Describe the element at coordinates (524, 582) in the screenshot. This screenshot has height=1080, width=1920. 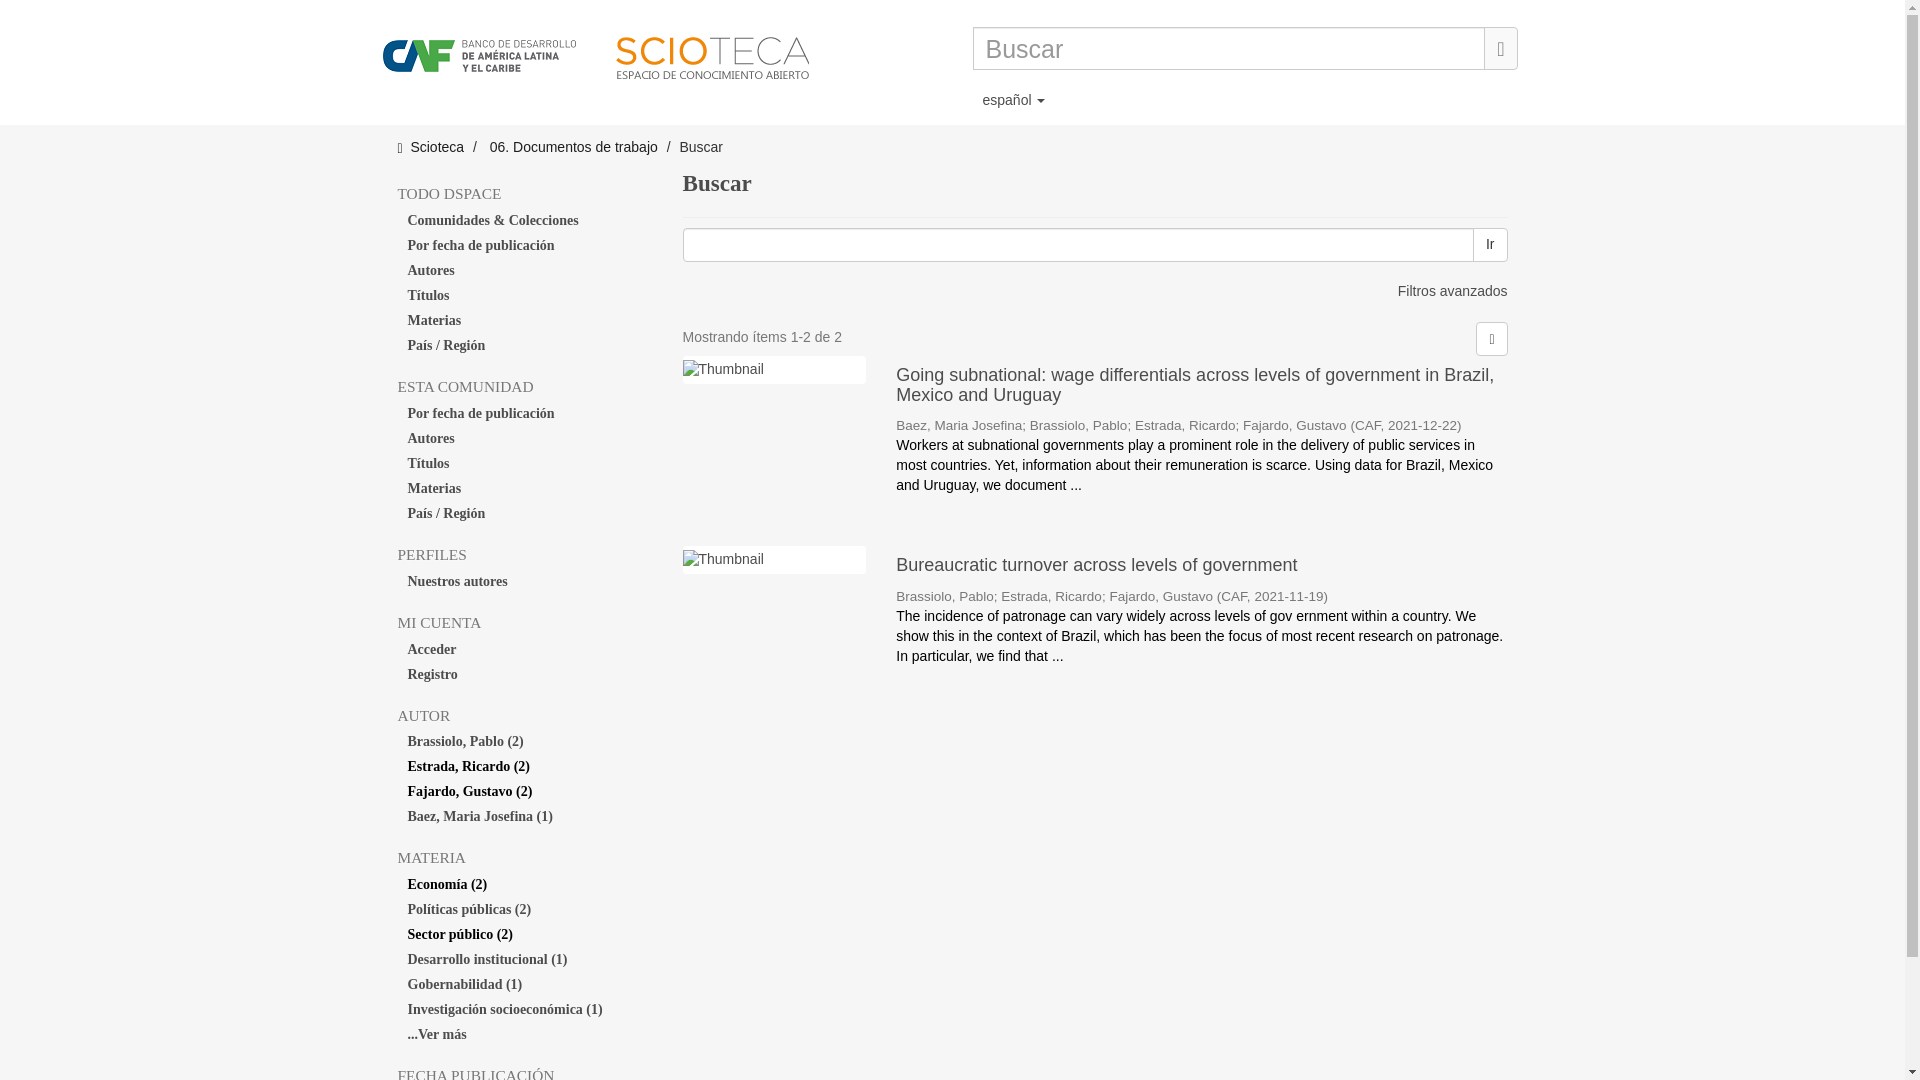
I see `Nuestros autores` at that location.